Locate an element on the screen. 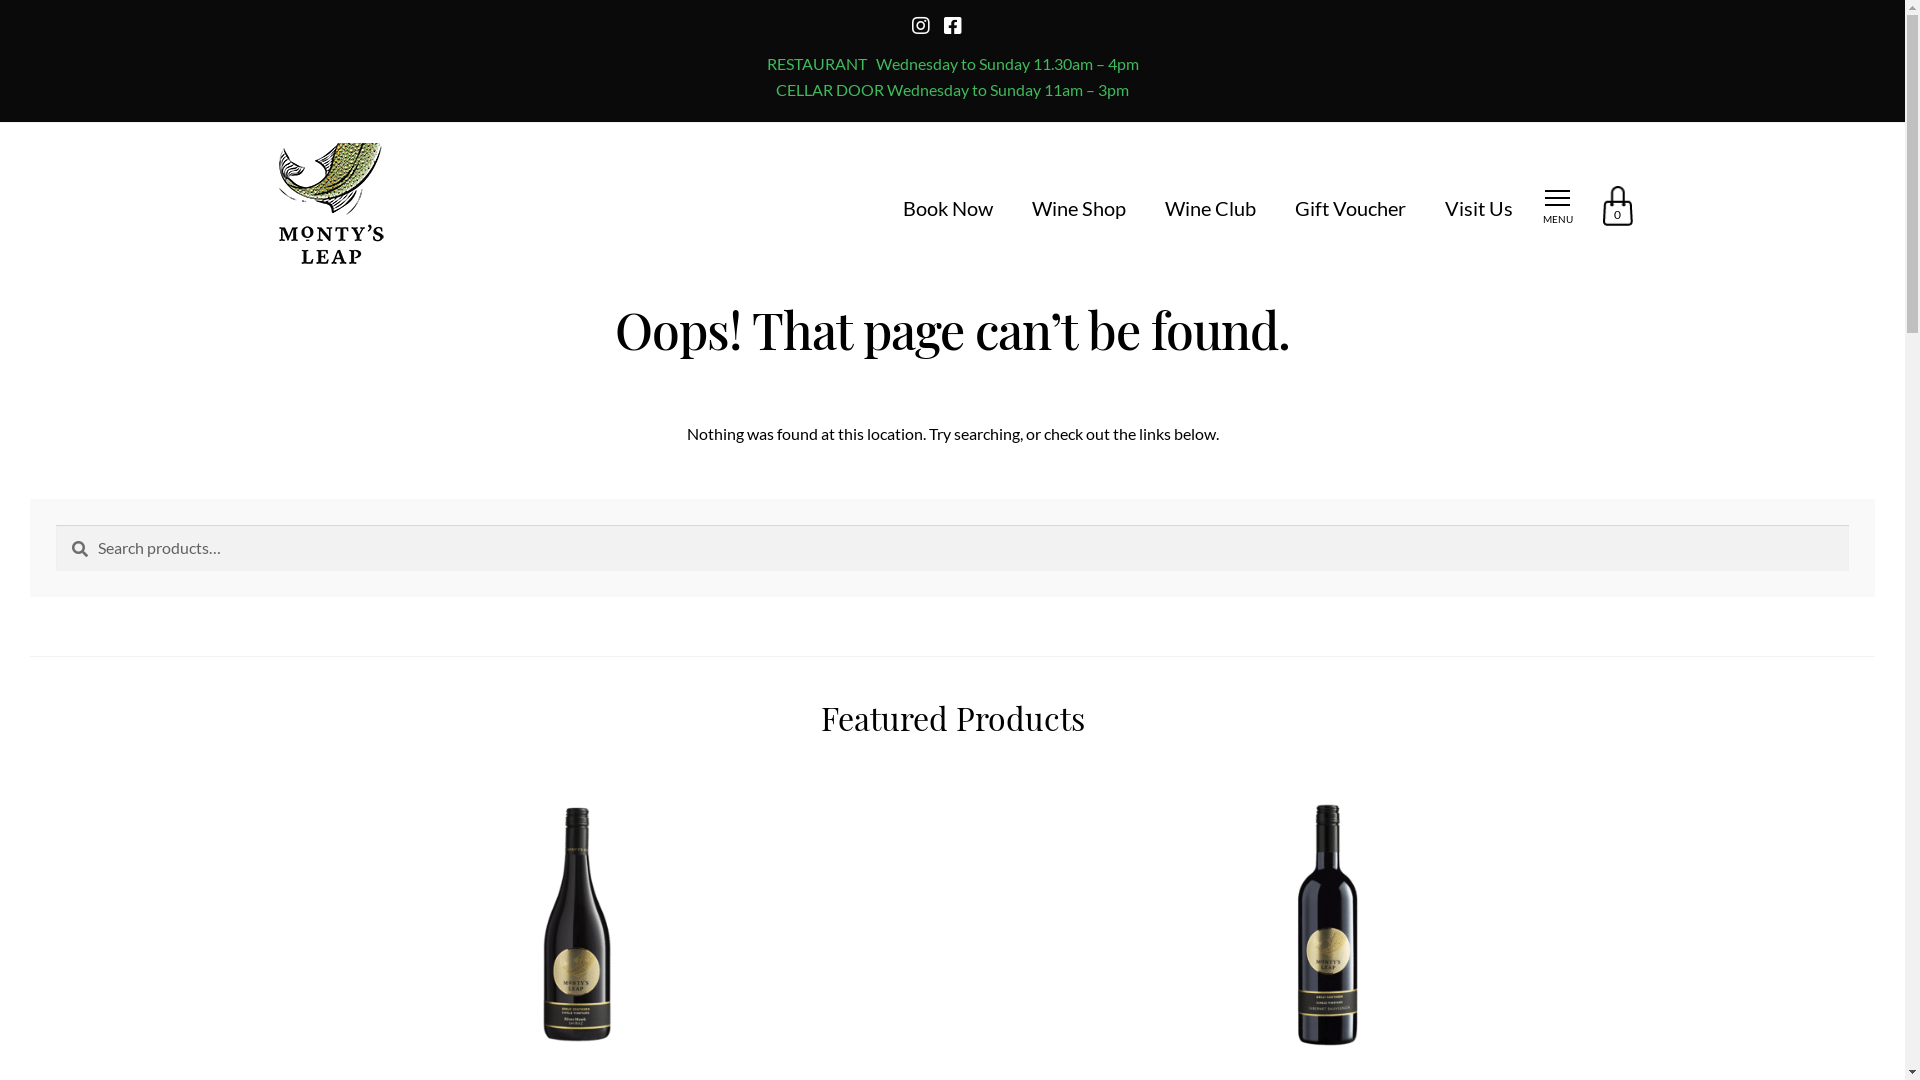 This screenshot has height=1080, width=1920. Wine Shop is located at coordinates (1079, 208).